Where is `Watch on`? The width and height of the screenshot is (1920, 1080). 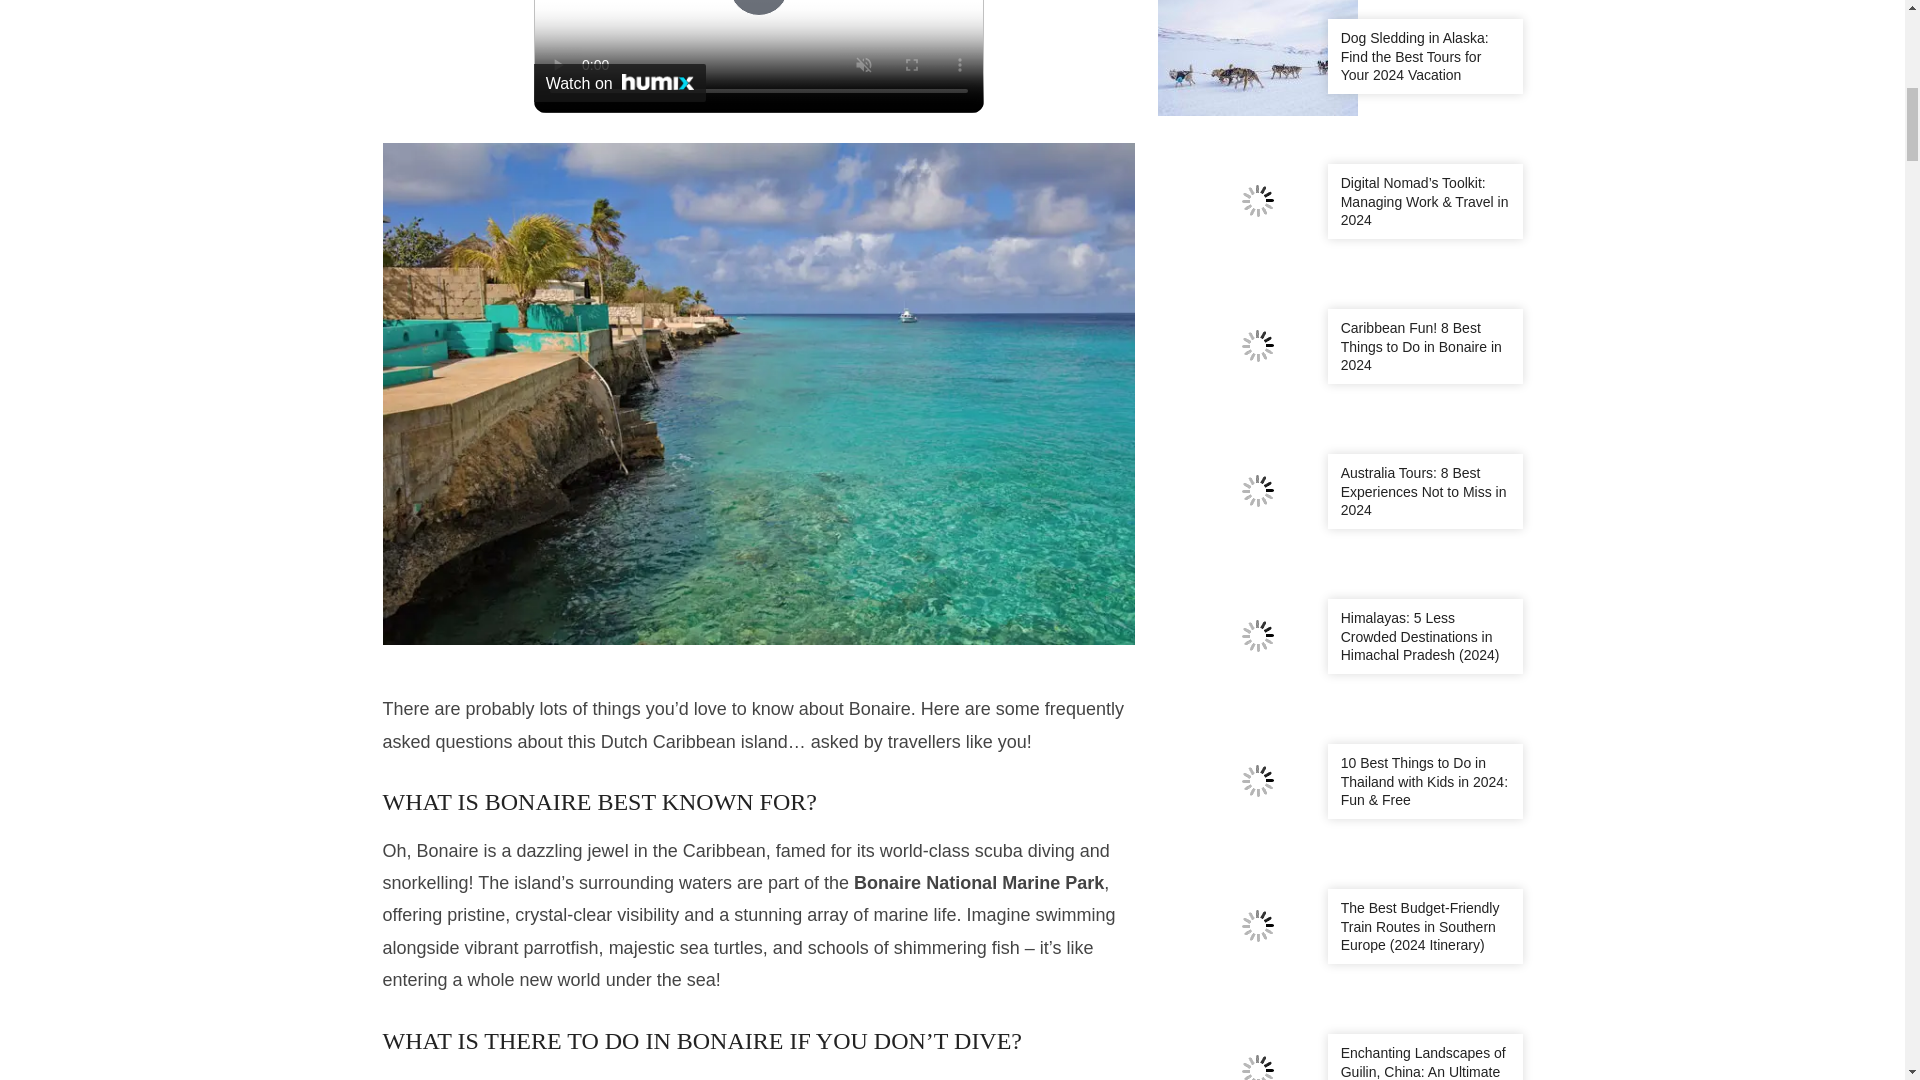 Watch on is located at coordinates (620, 82).